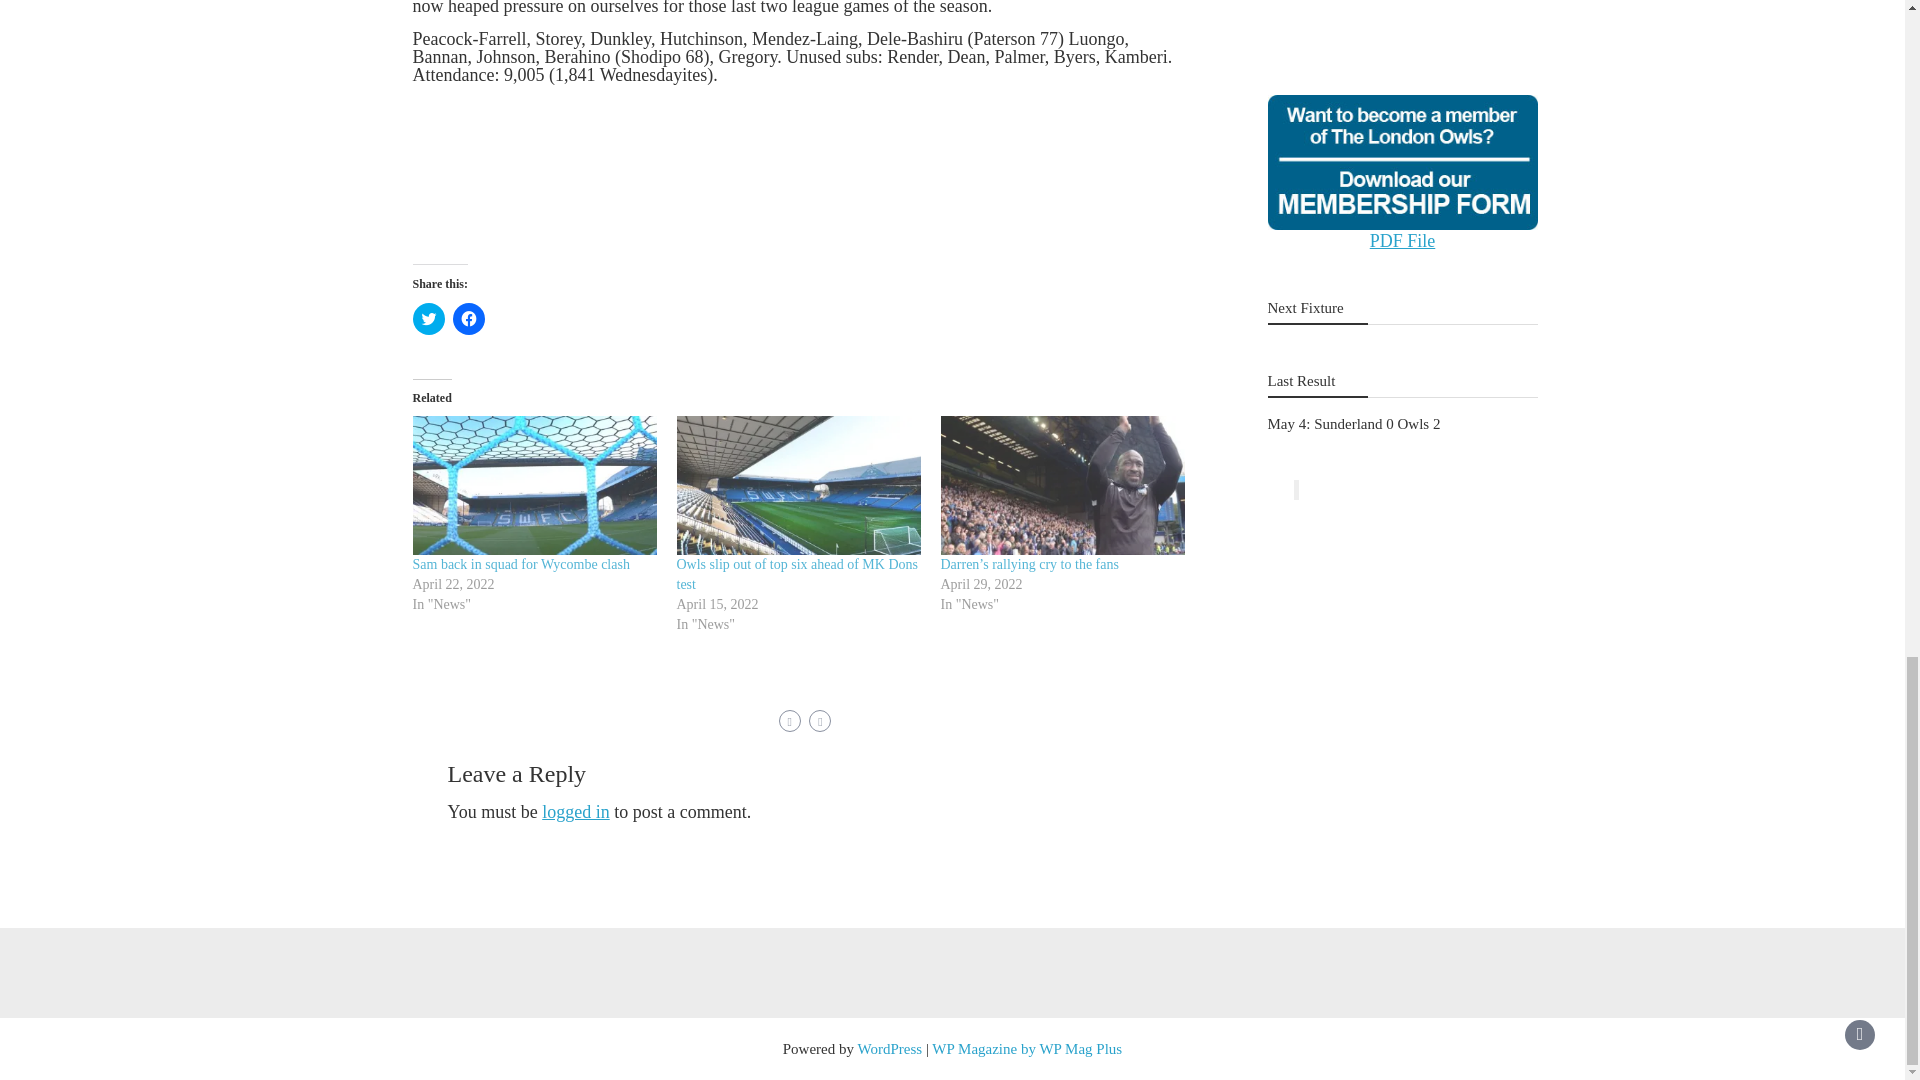 Image resolution: width=1920 pixels, height=1080 pixels. What do you see at coordinates (796, 574) in the screenshot?
I see `Owls slip out of top six ahead of MK Dons test` at bounding box center [796, 574].